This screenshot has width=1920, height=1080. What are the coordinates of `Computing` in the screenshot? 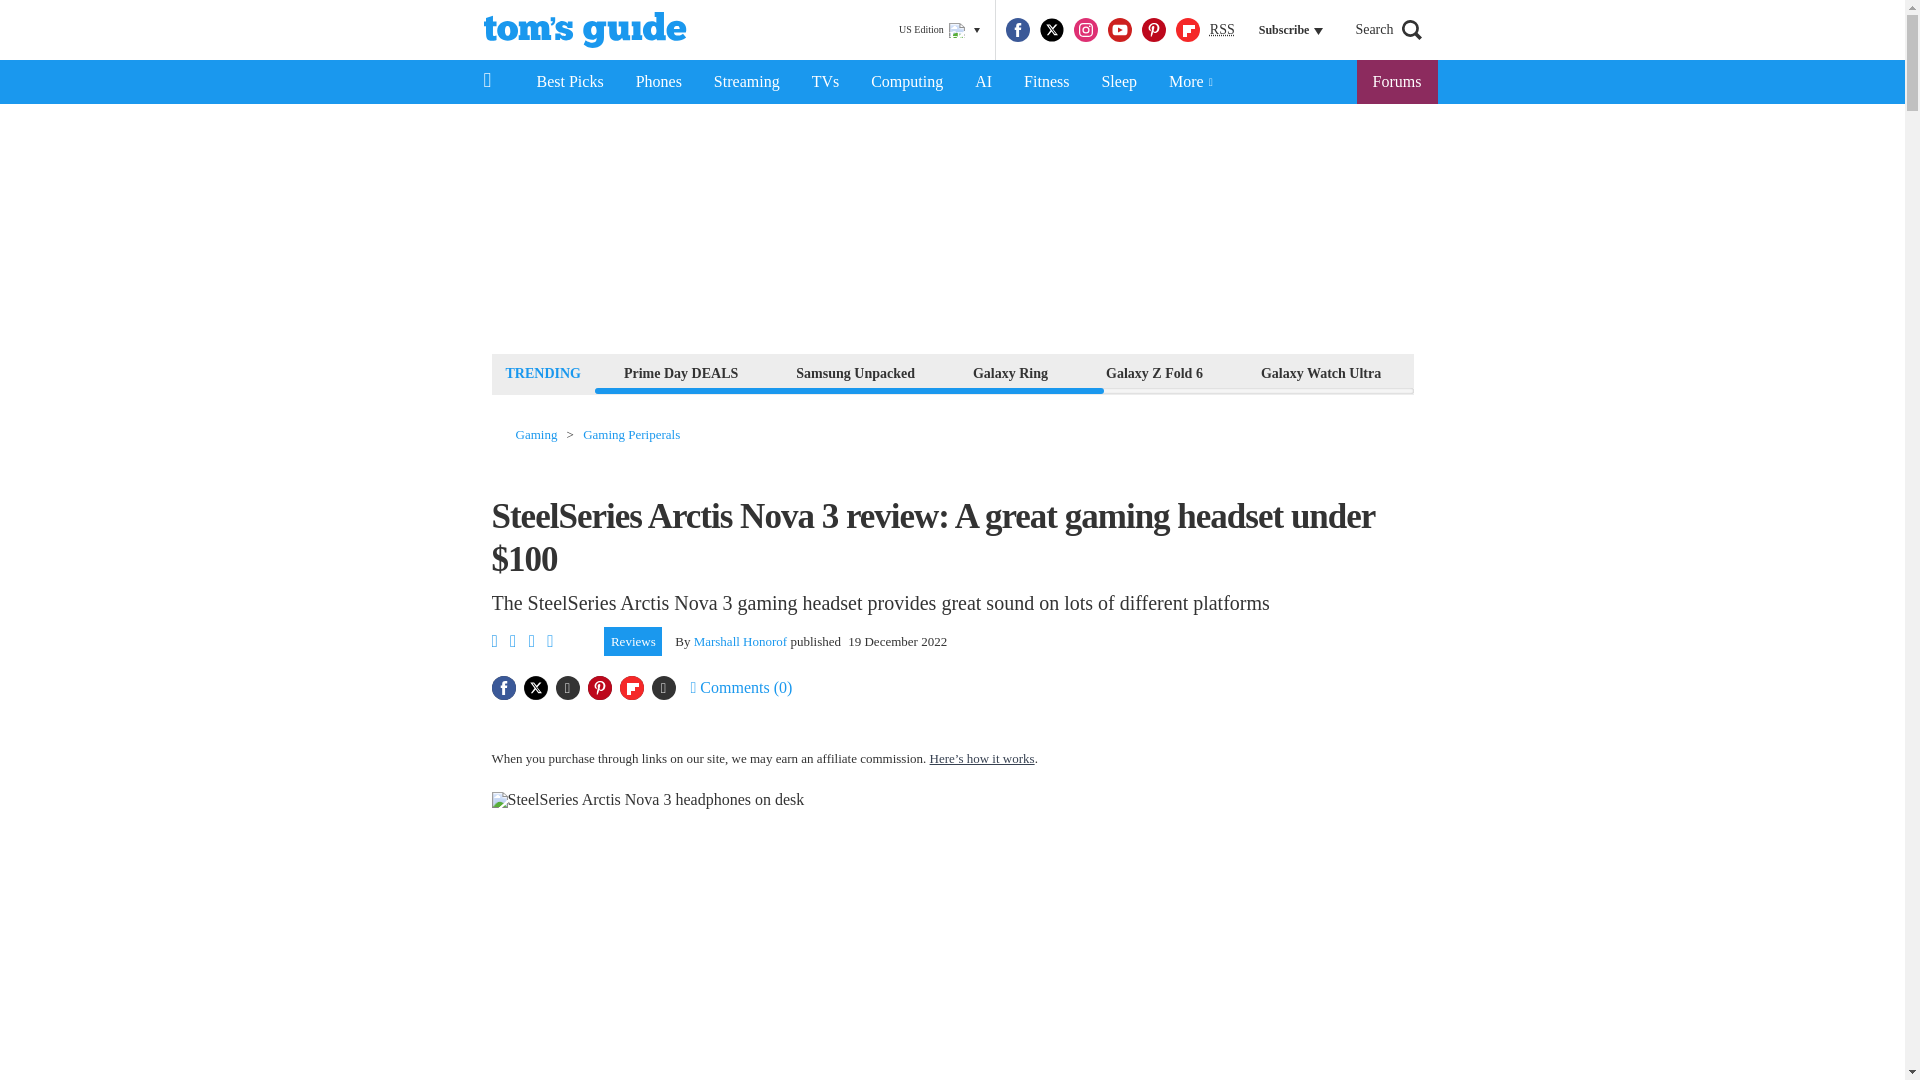 It's located at (906, 82).